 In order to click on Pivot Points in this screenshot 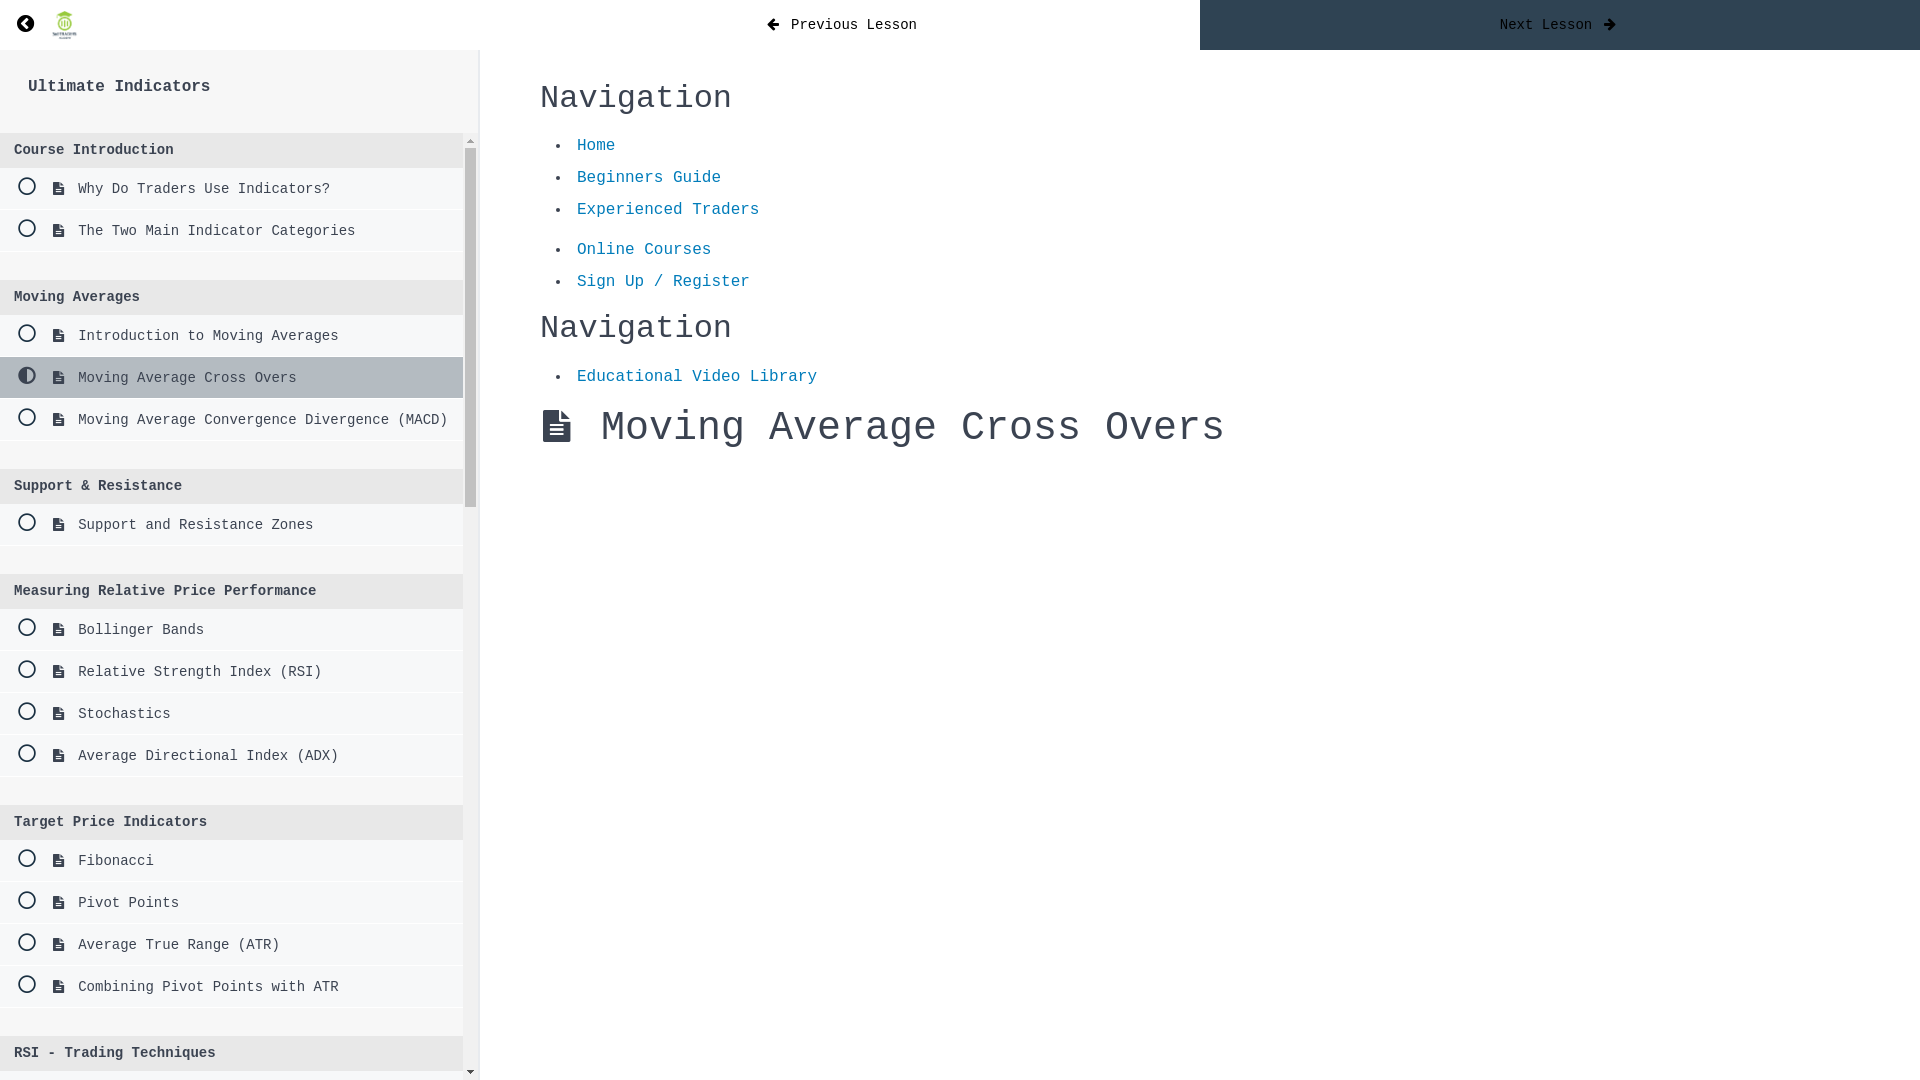, I will do `click(232, 903)`.